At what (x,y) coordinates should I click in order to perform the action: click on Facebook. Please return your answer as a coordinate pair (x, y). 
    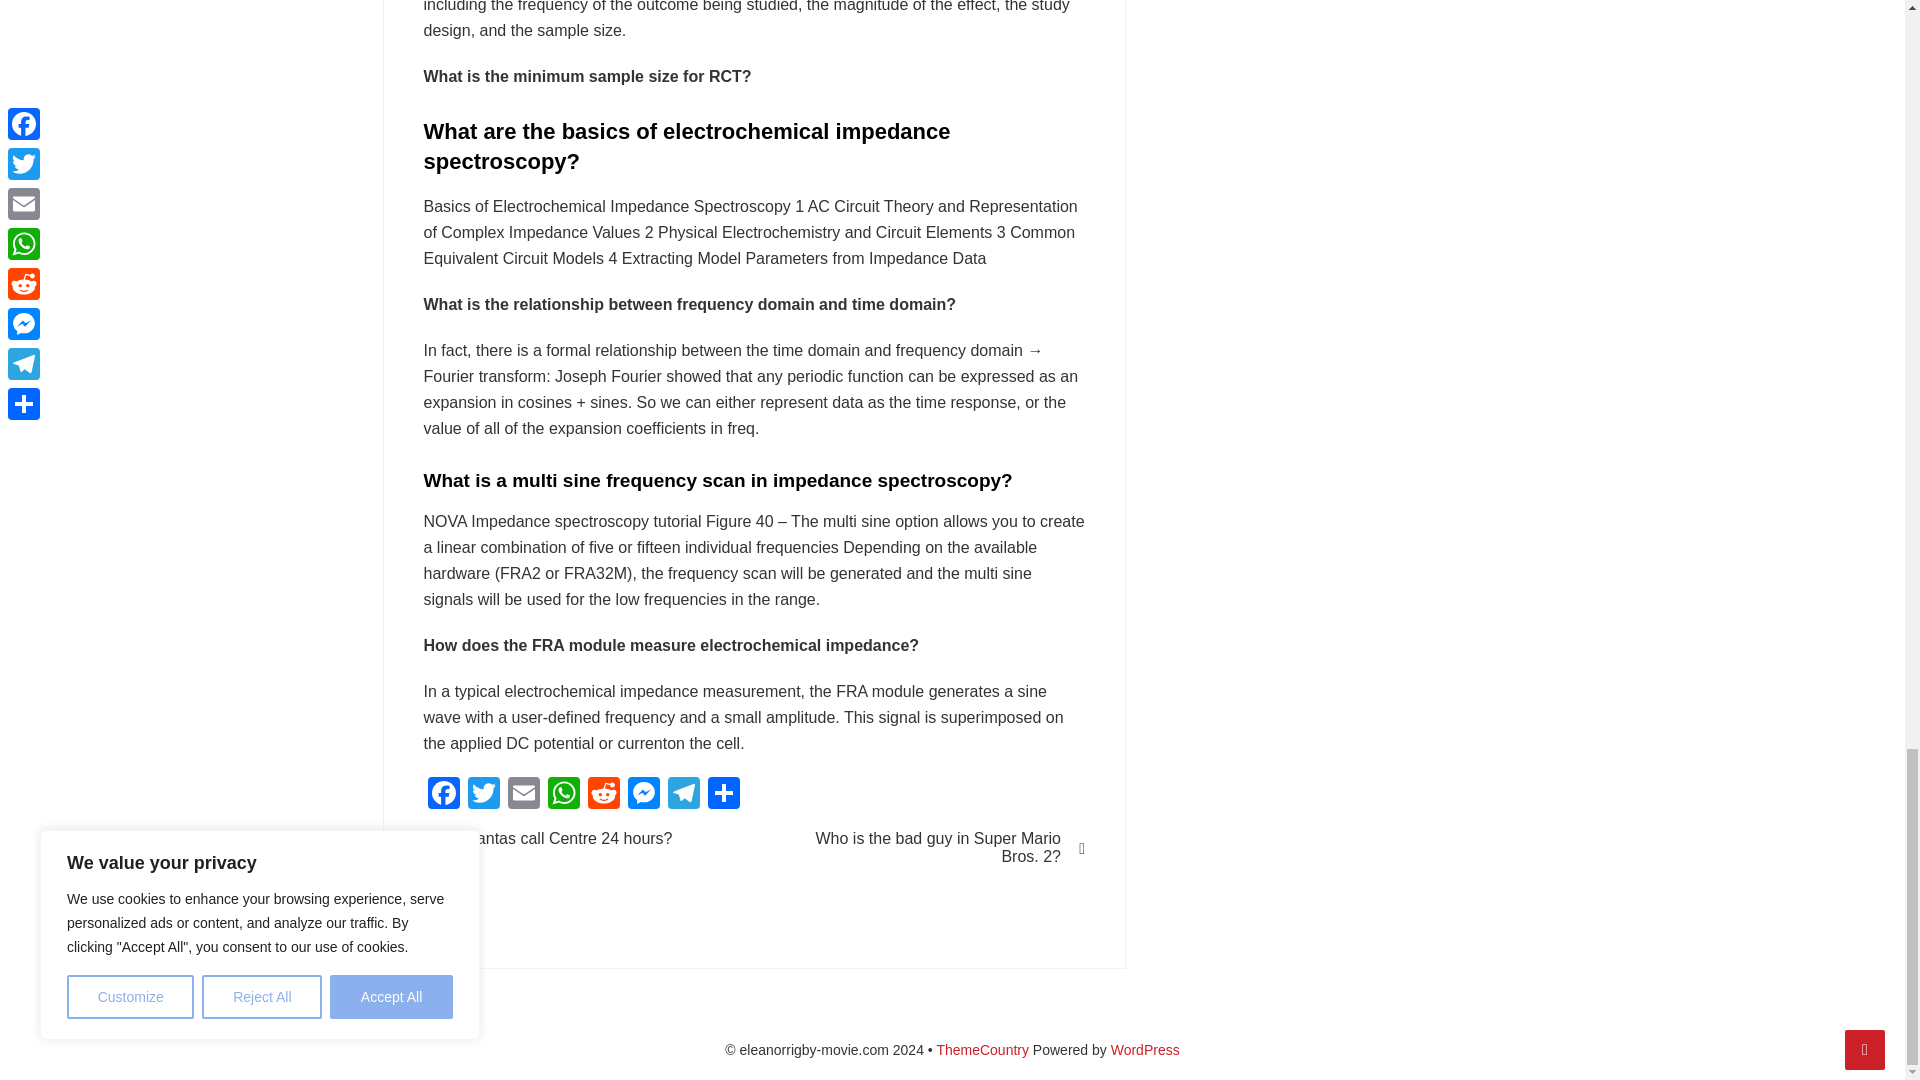
    Looking at the image, I should click on (444, 795).